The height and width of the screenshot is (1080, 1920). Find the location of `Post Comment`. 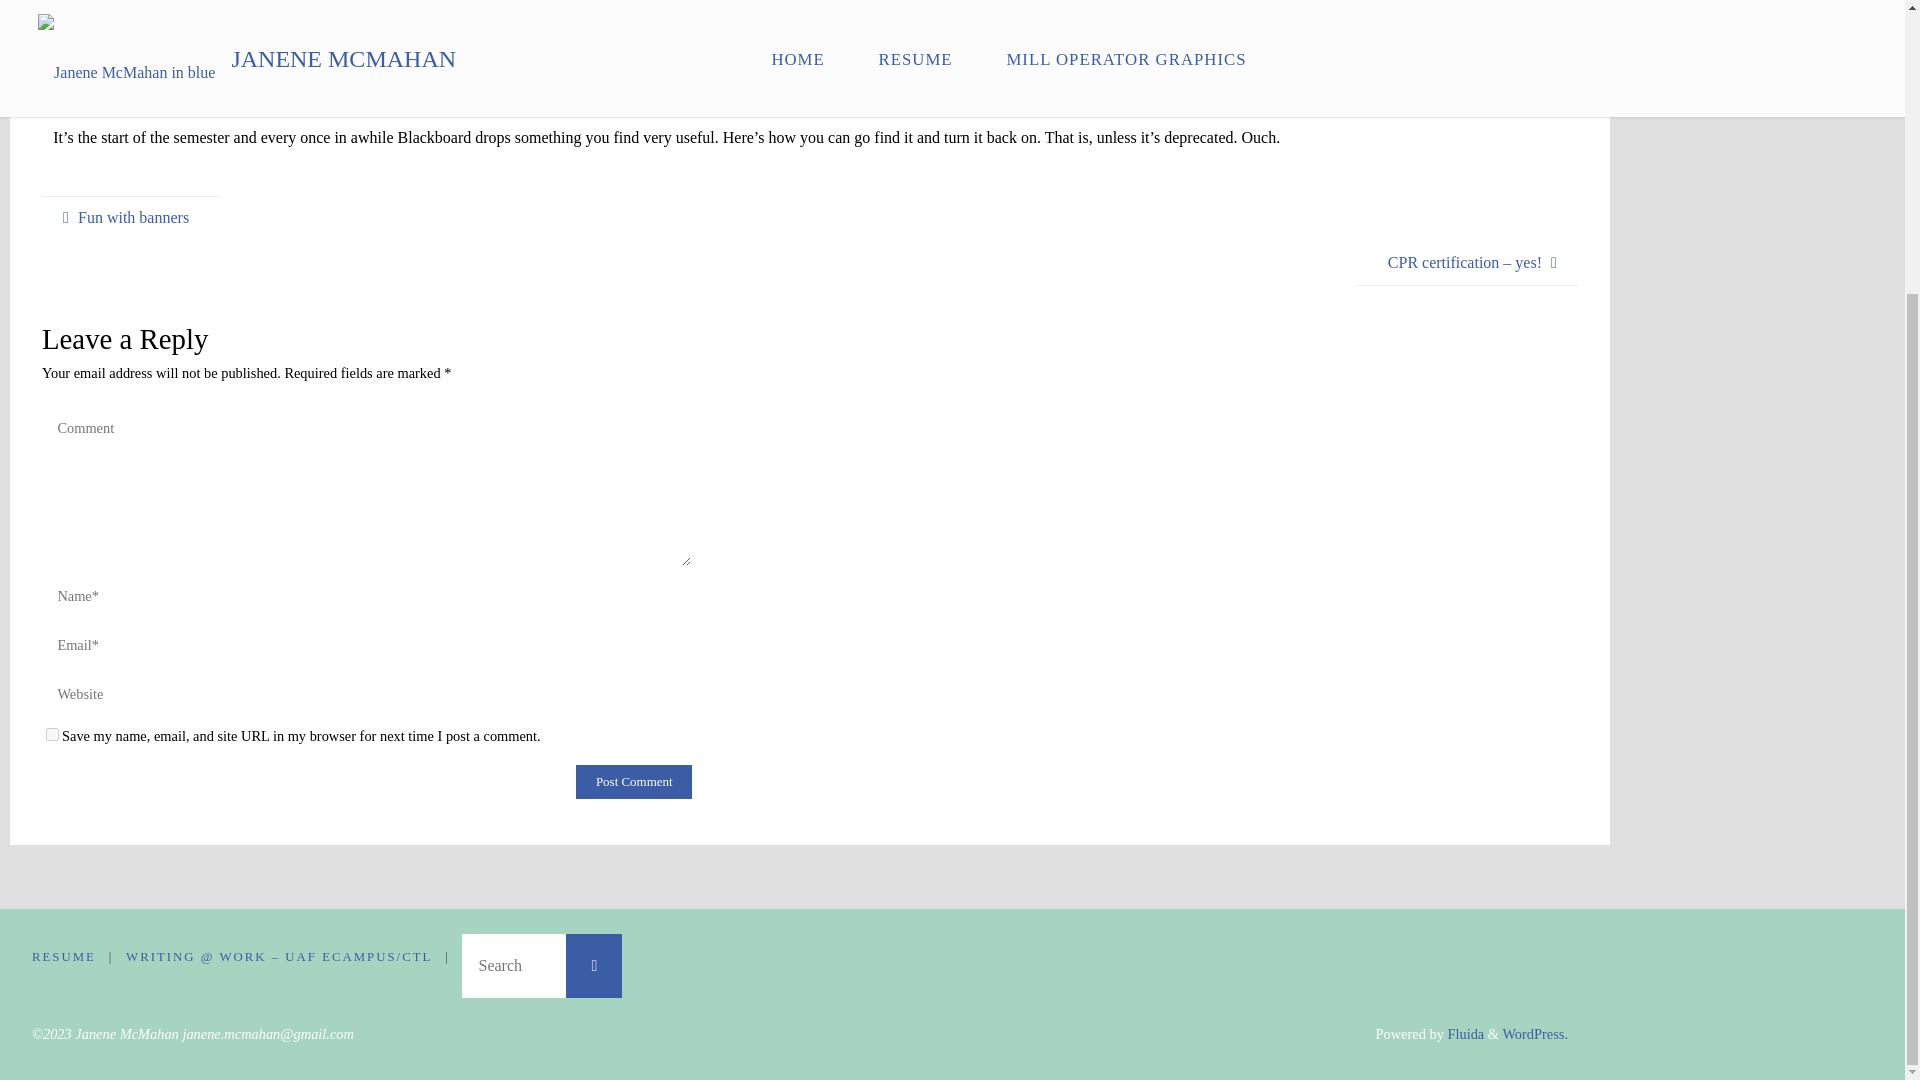

Post Comment is located at coordinates (634, 782).